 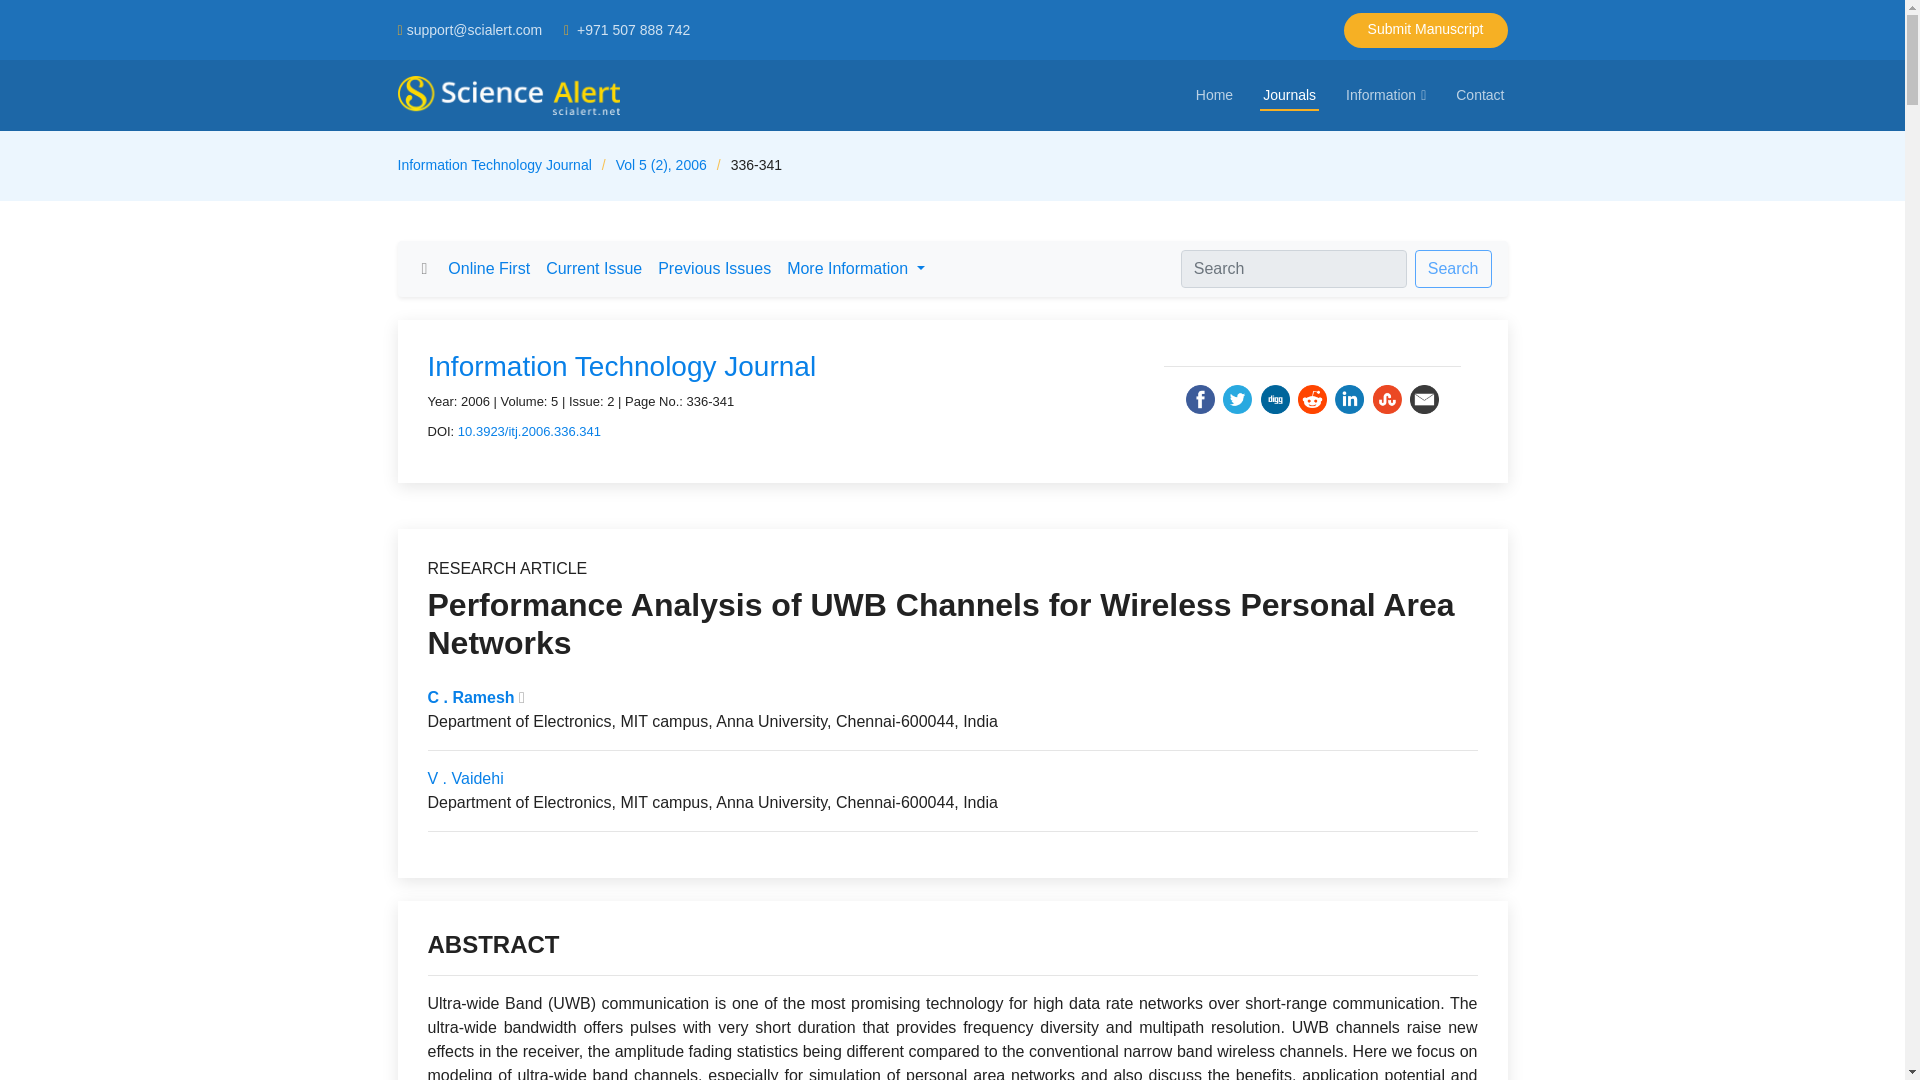 I want to click on V . Vaidehi, so click(x=466, y=778).